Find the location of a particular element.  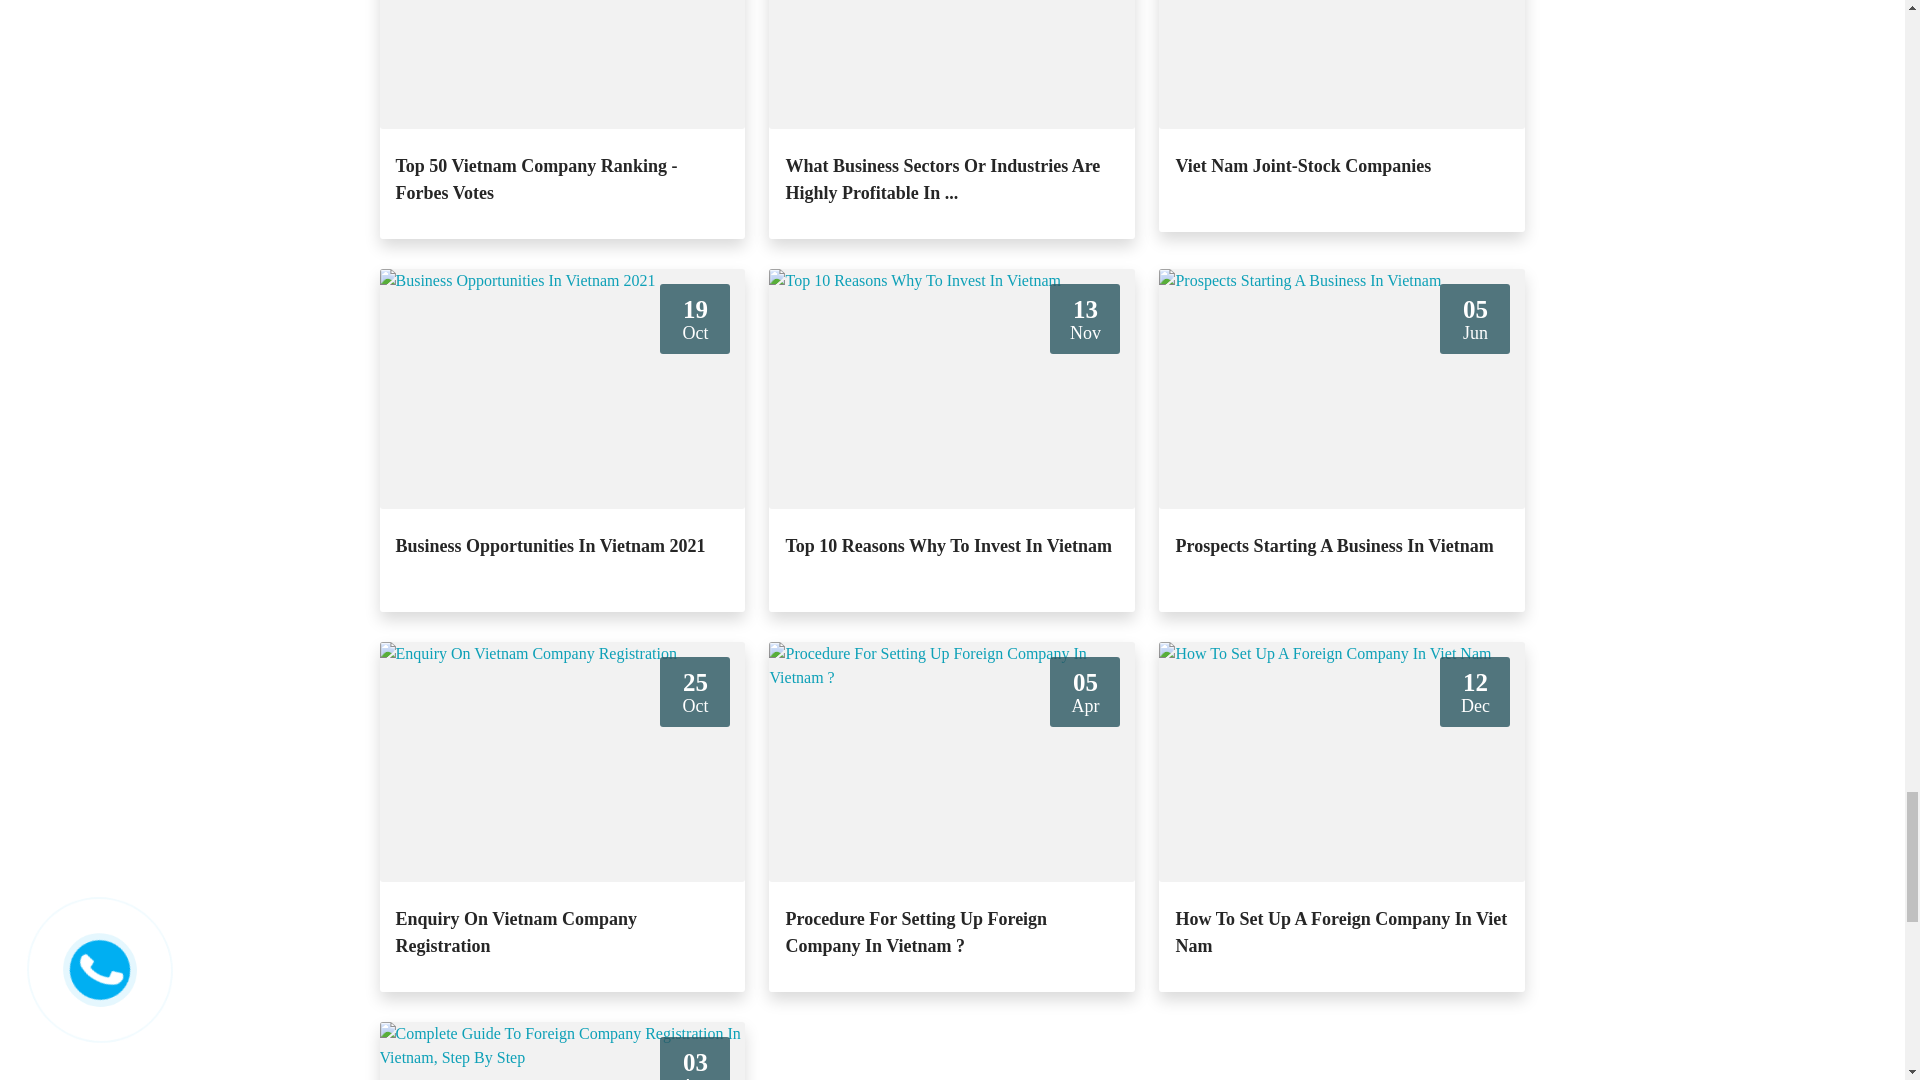

Procedure For Setting Up Foreign Company In Vietnam ? is located at coordinates (952, 1016).